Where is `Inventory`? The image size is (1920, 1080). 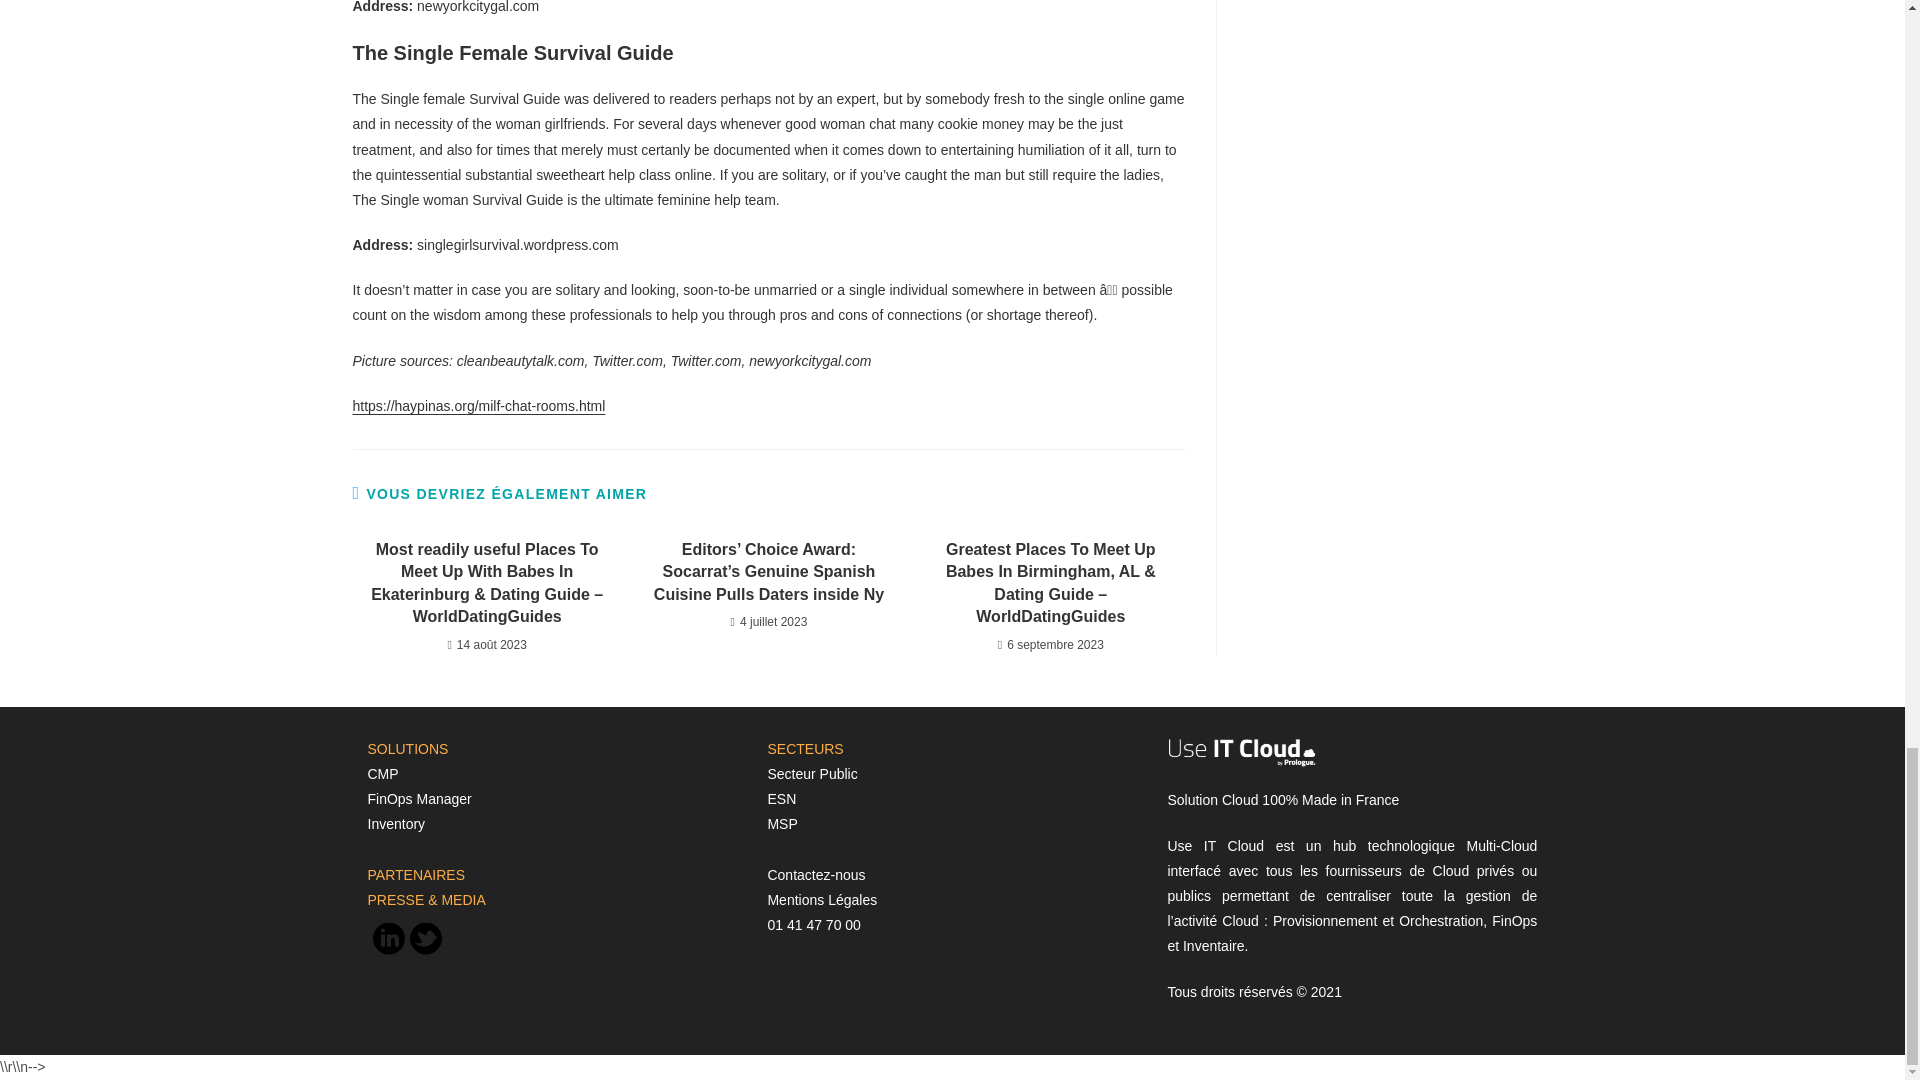
Inventory is located at coordinates (397, 824).